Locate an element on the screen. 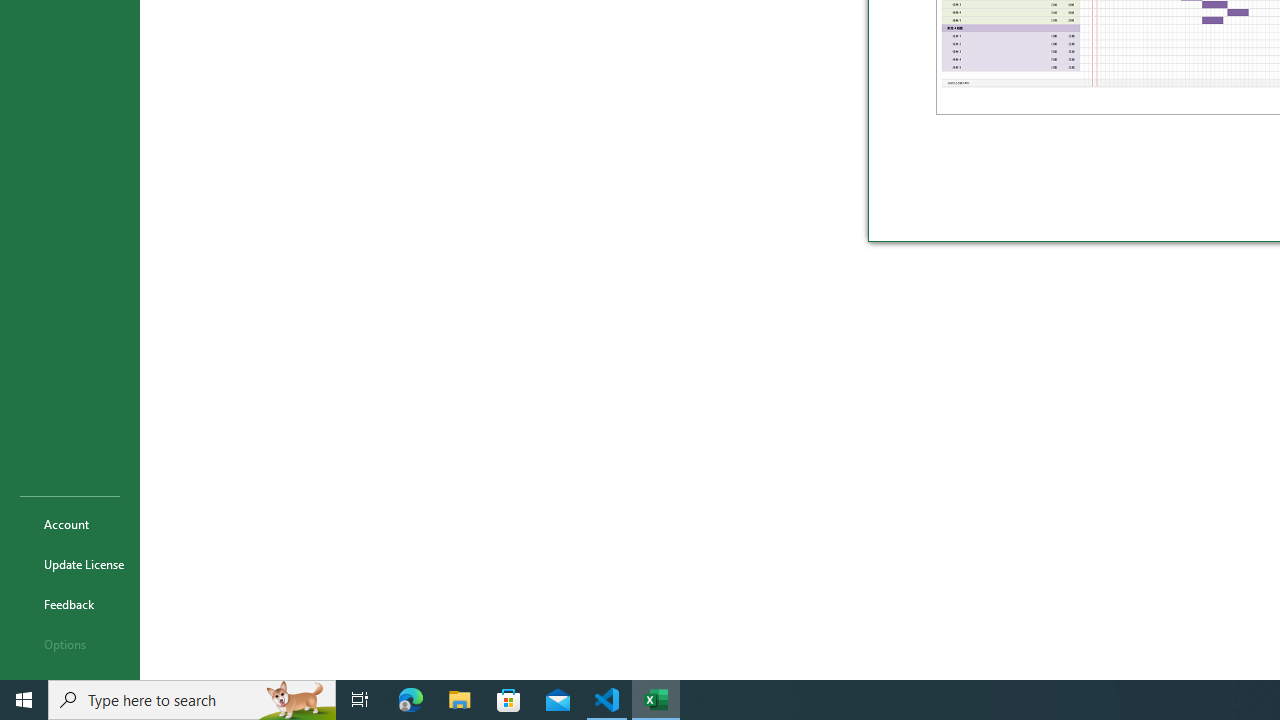 The height and width of the screenshot is (720, 1280). Start is located at coordinates (24, 700).